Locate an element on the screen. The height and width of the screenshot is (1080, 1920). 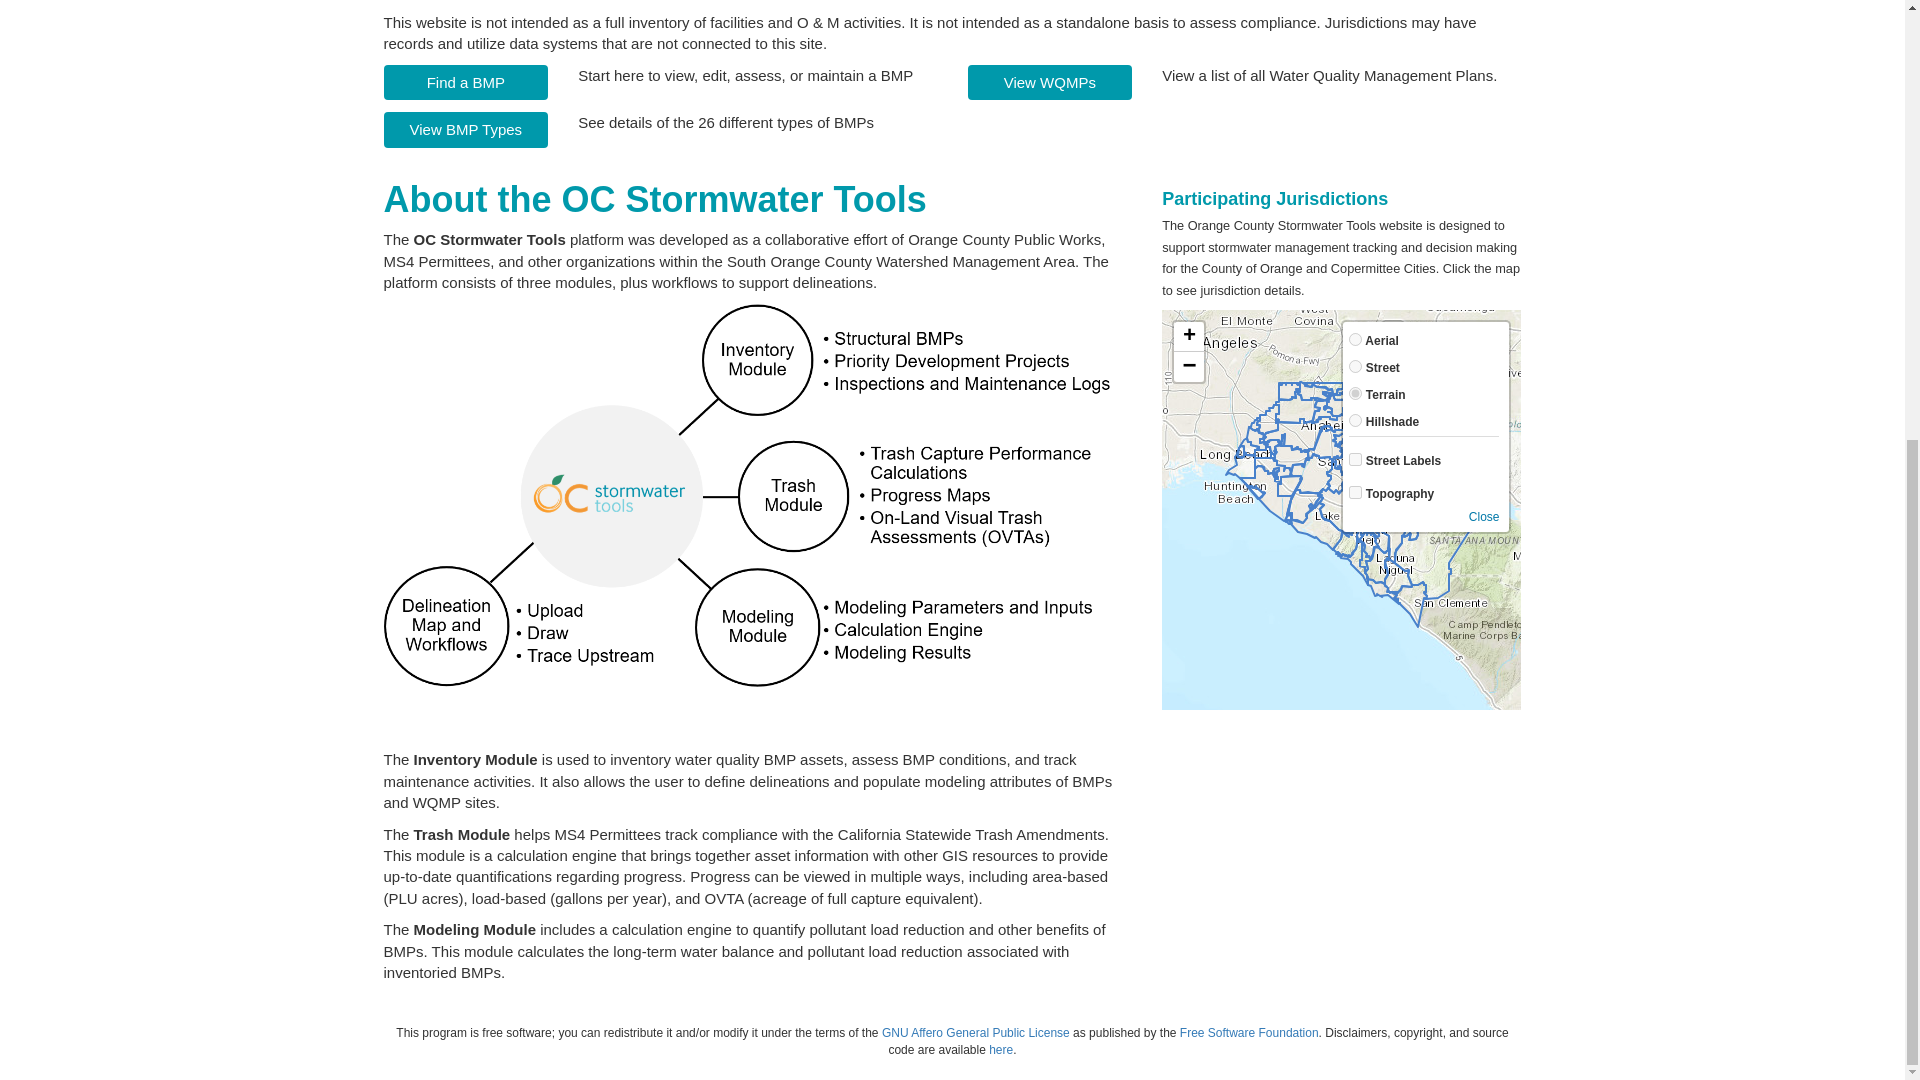
on is located at coordinates (1355, 420).